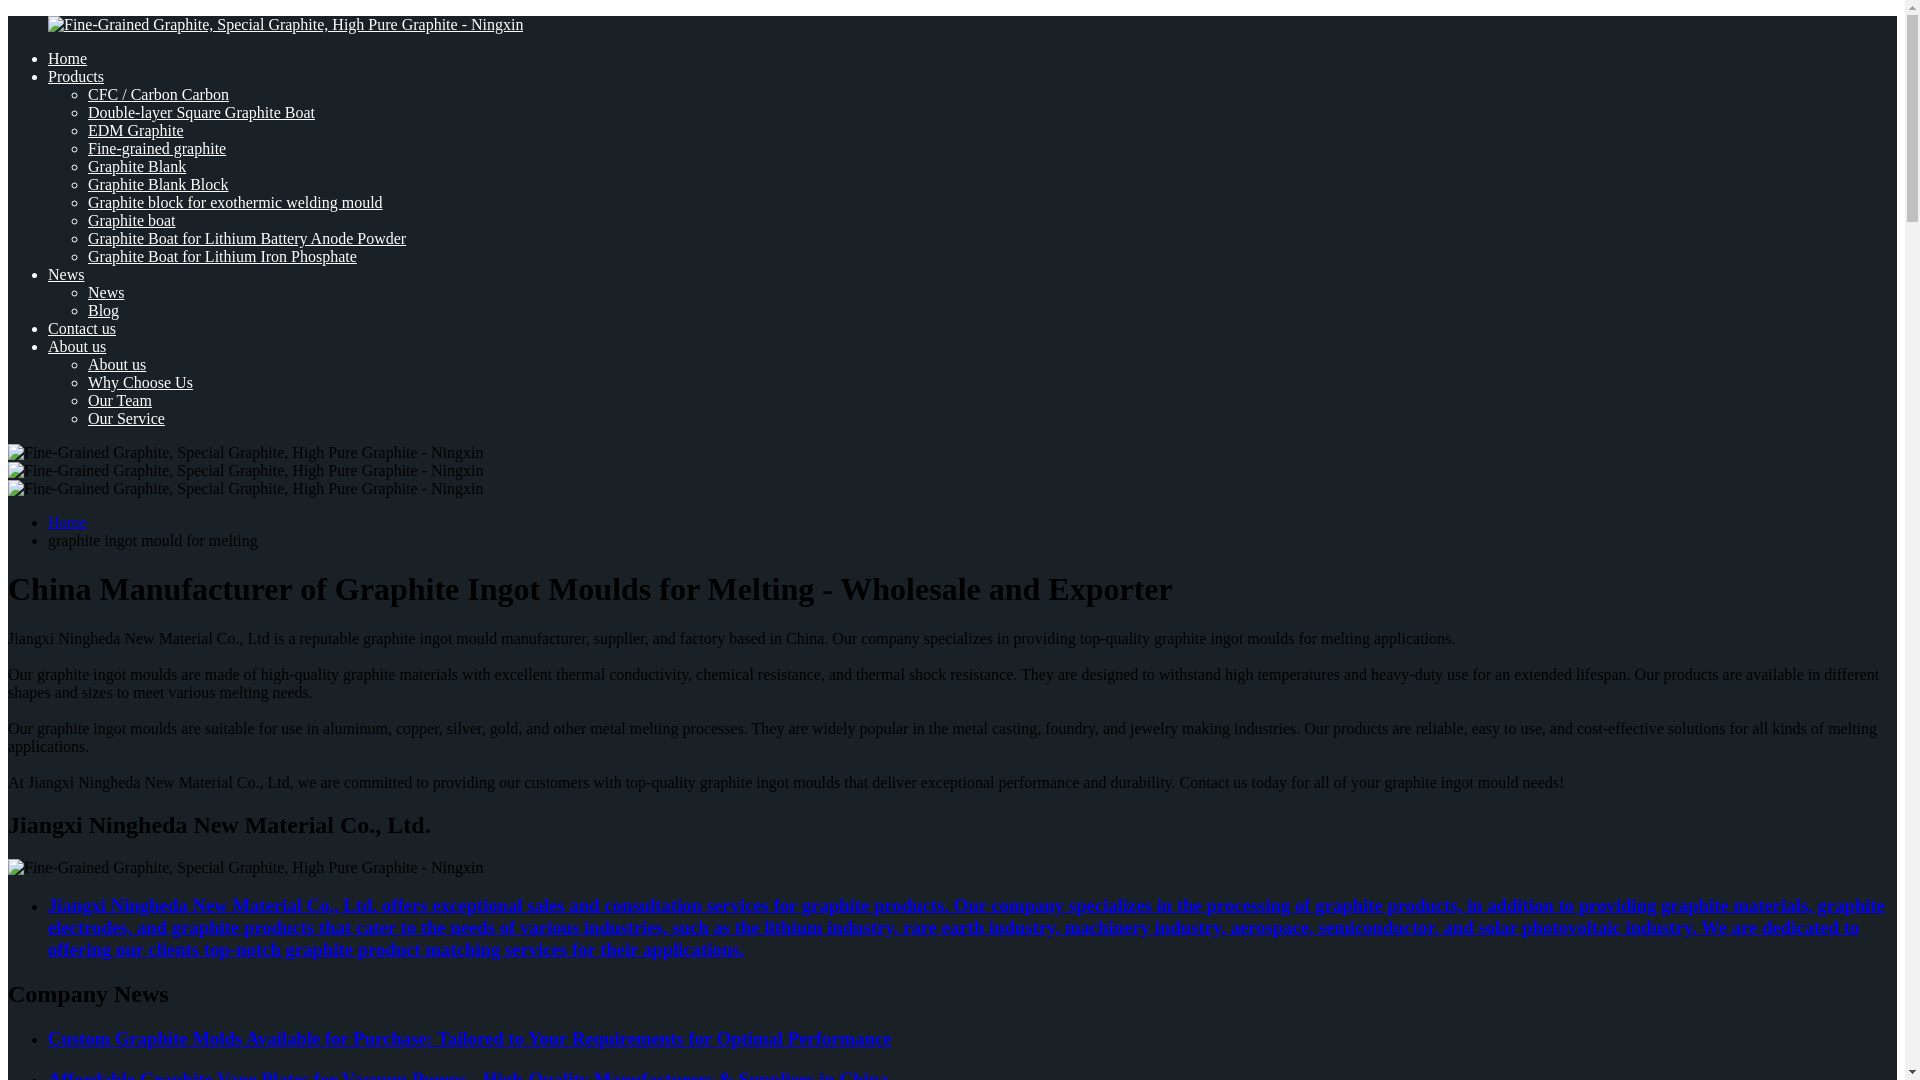 The height and width of the screenshot is (1080, 1920). I want to click on Our Team, so click(120, 400).